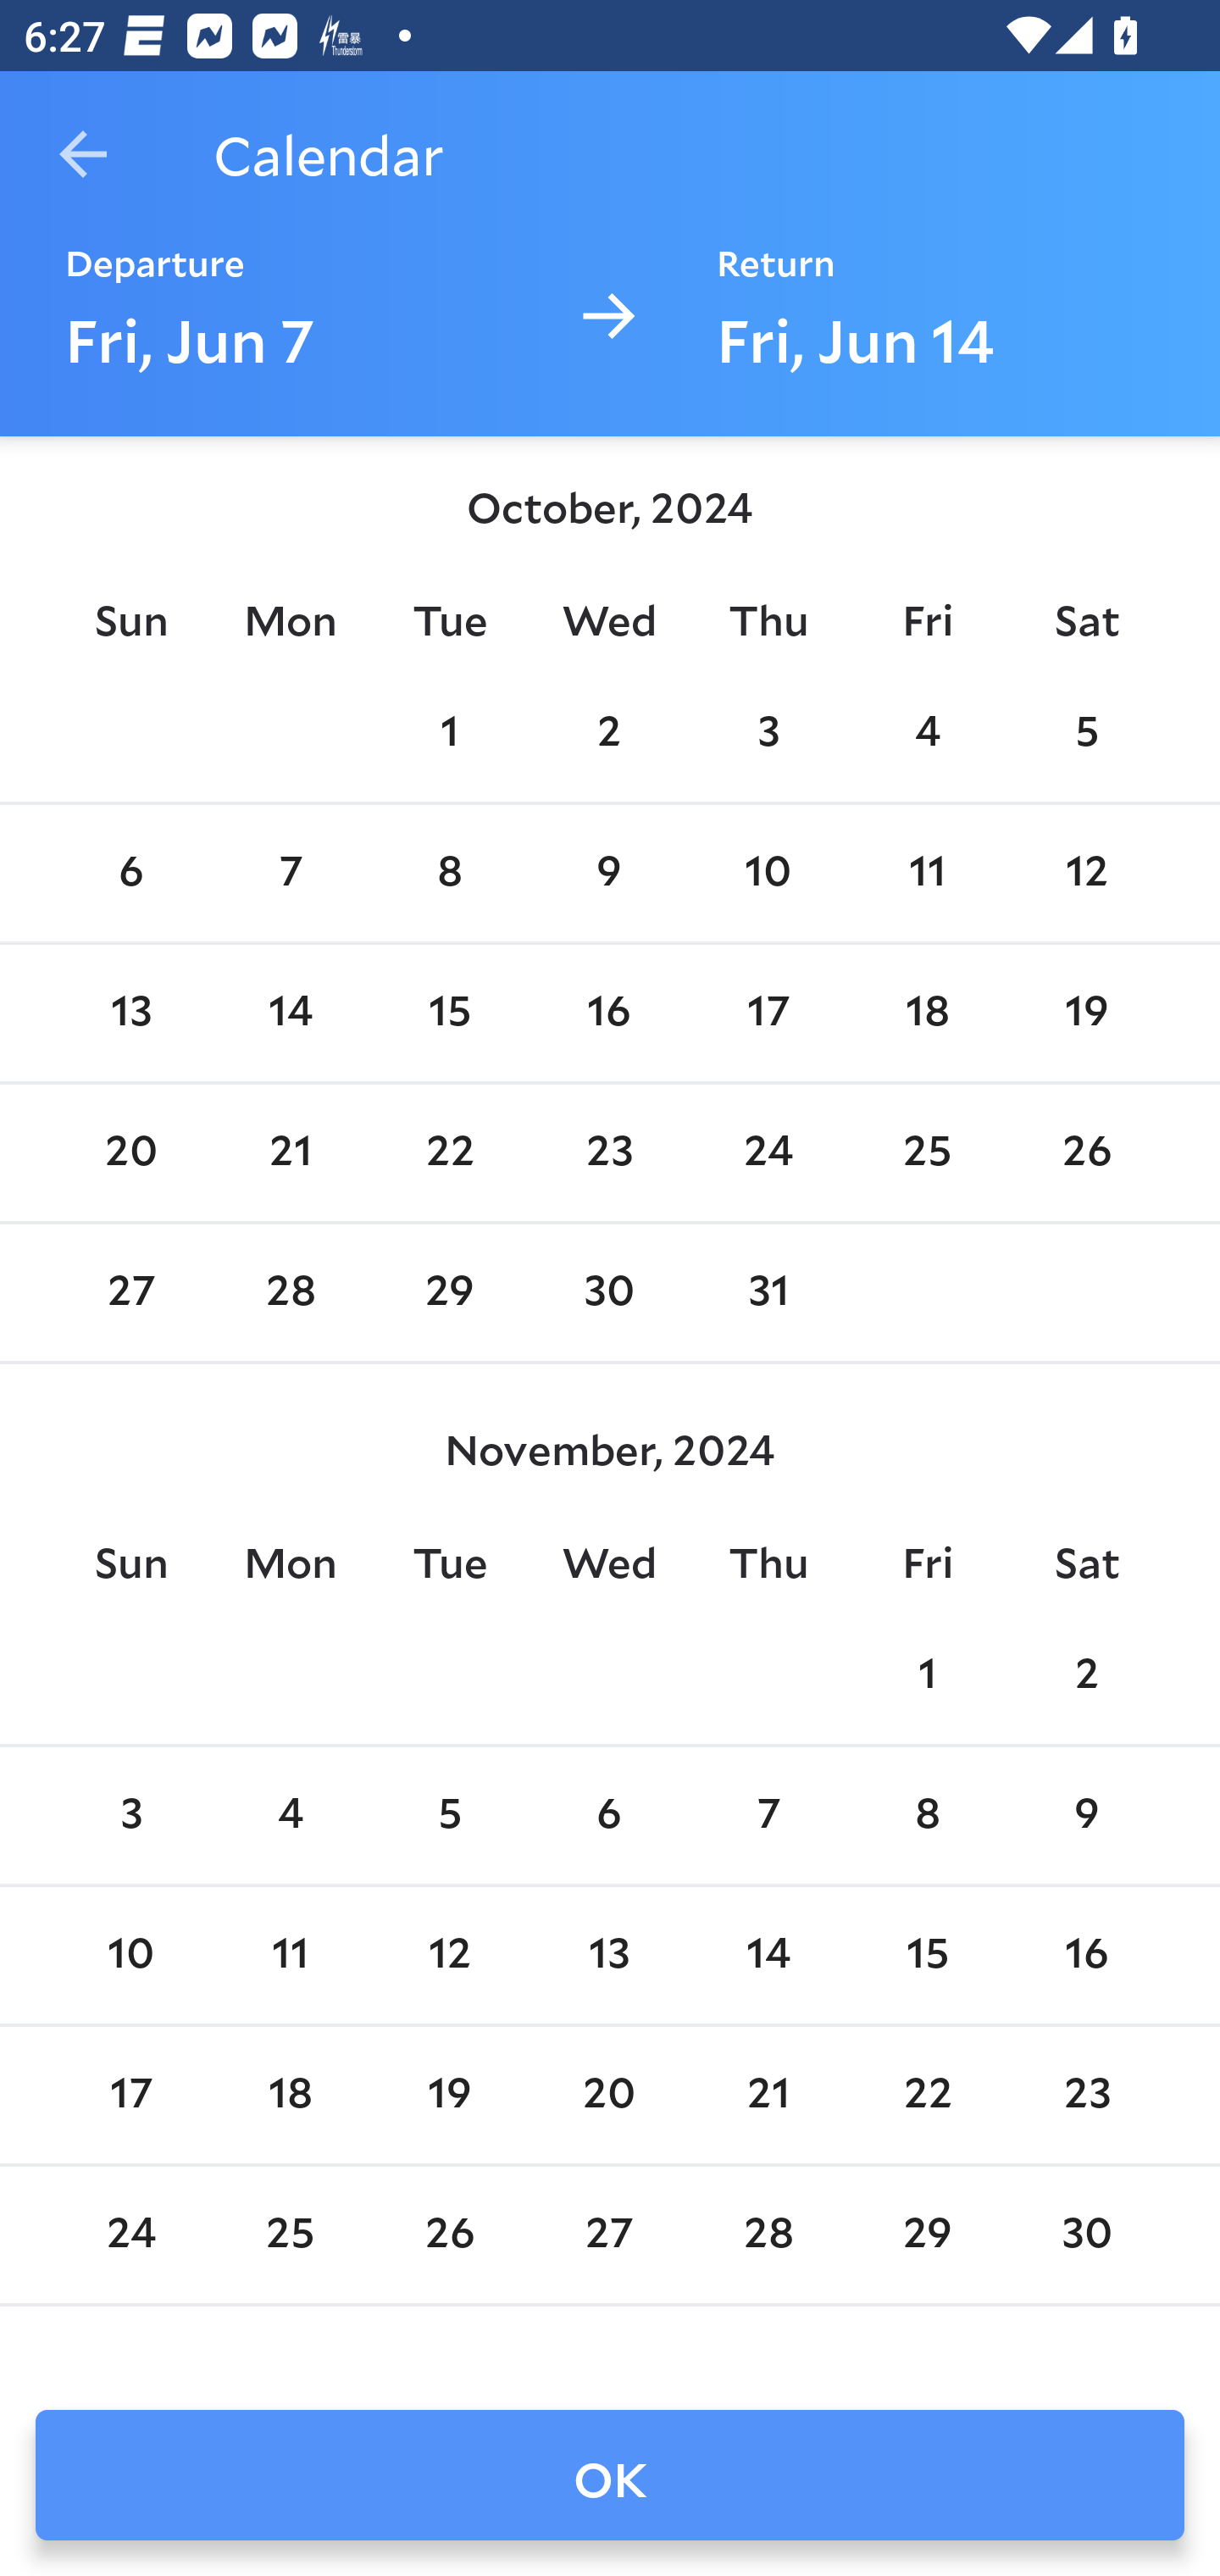 The height and width of the screenshot is (2576, 1220). I want to click on 18, so click(291, 2095).